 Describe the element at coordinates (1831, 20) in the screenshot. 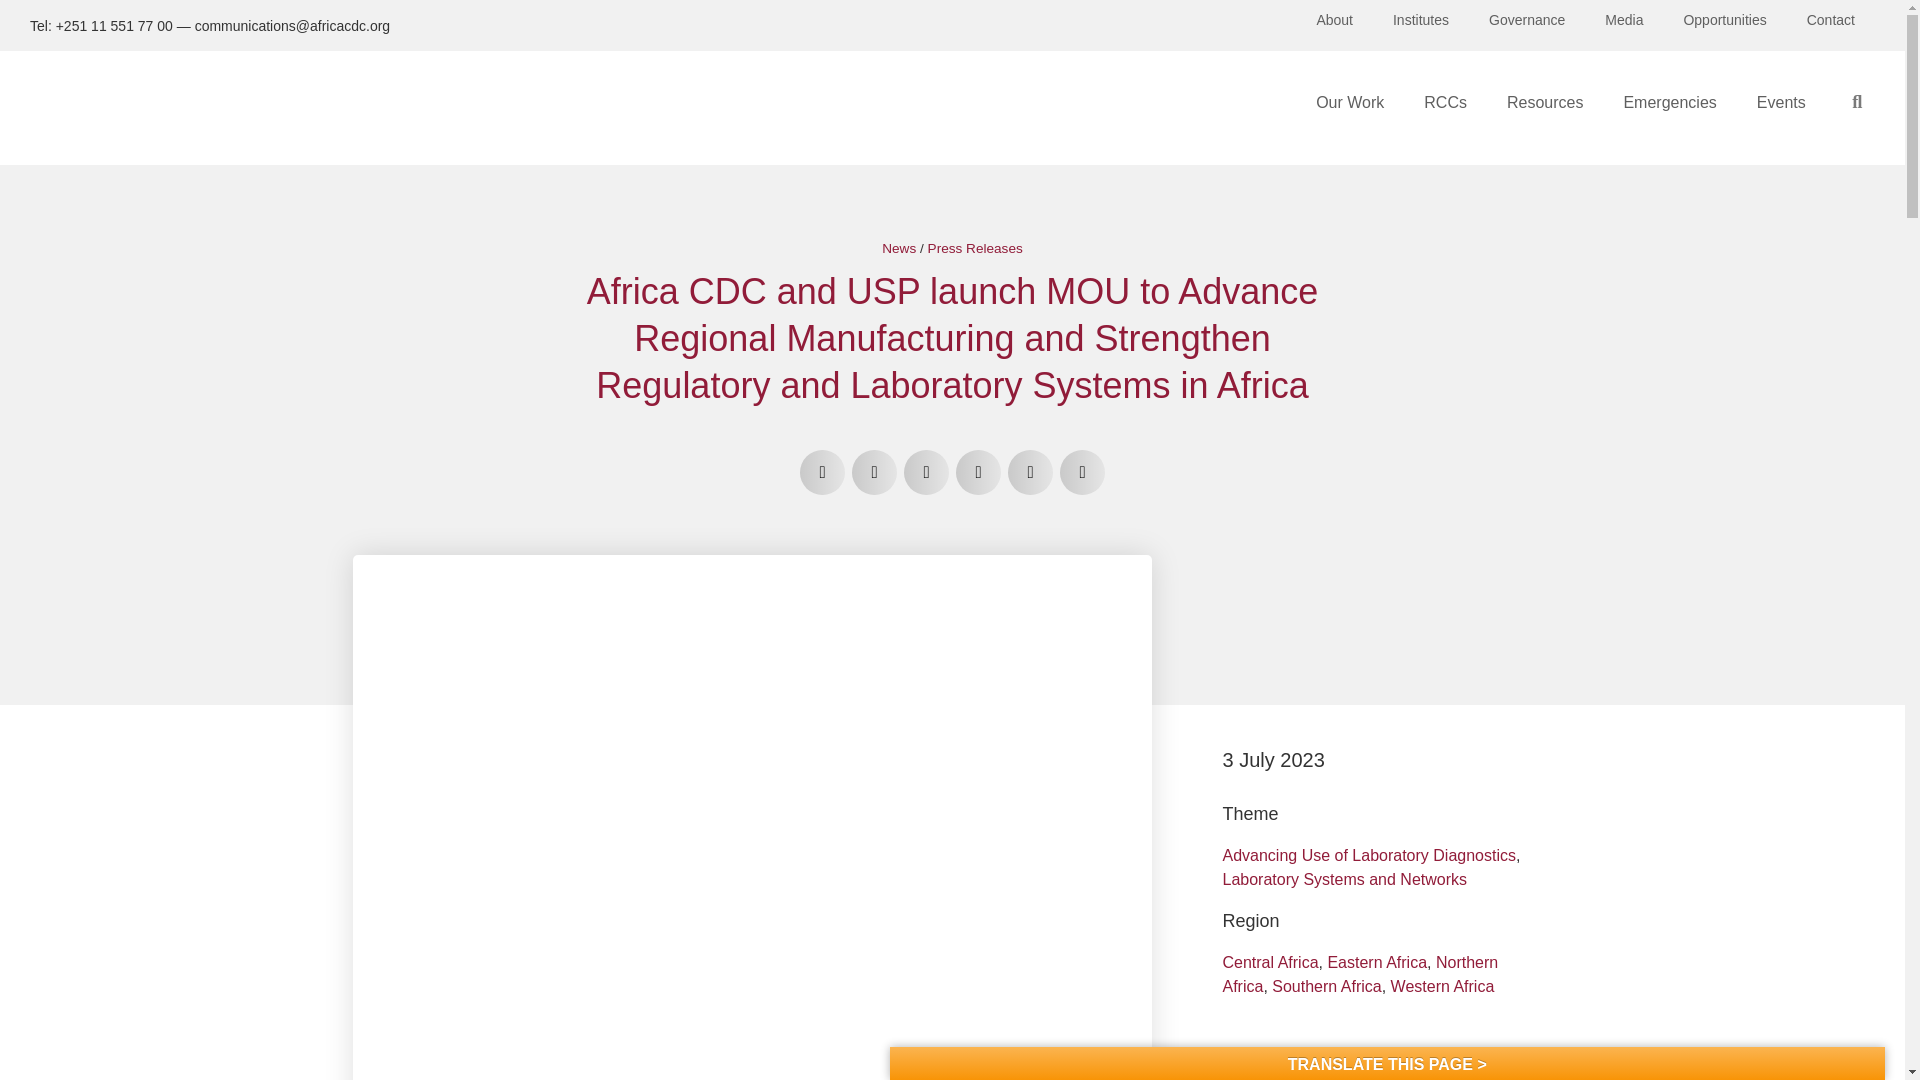

I see `Contact` at that location.